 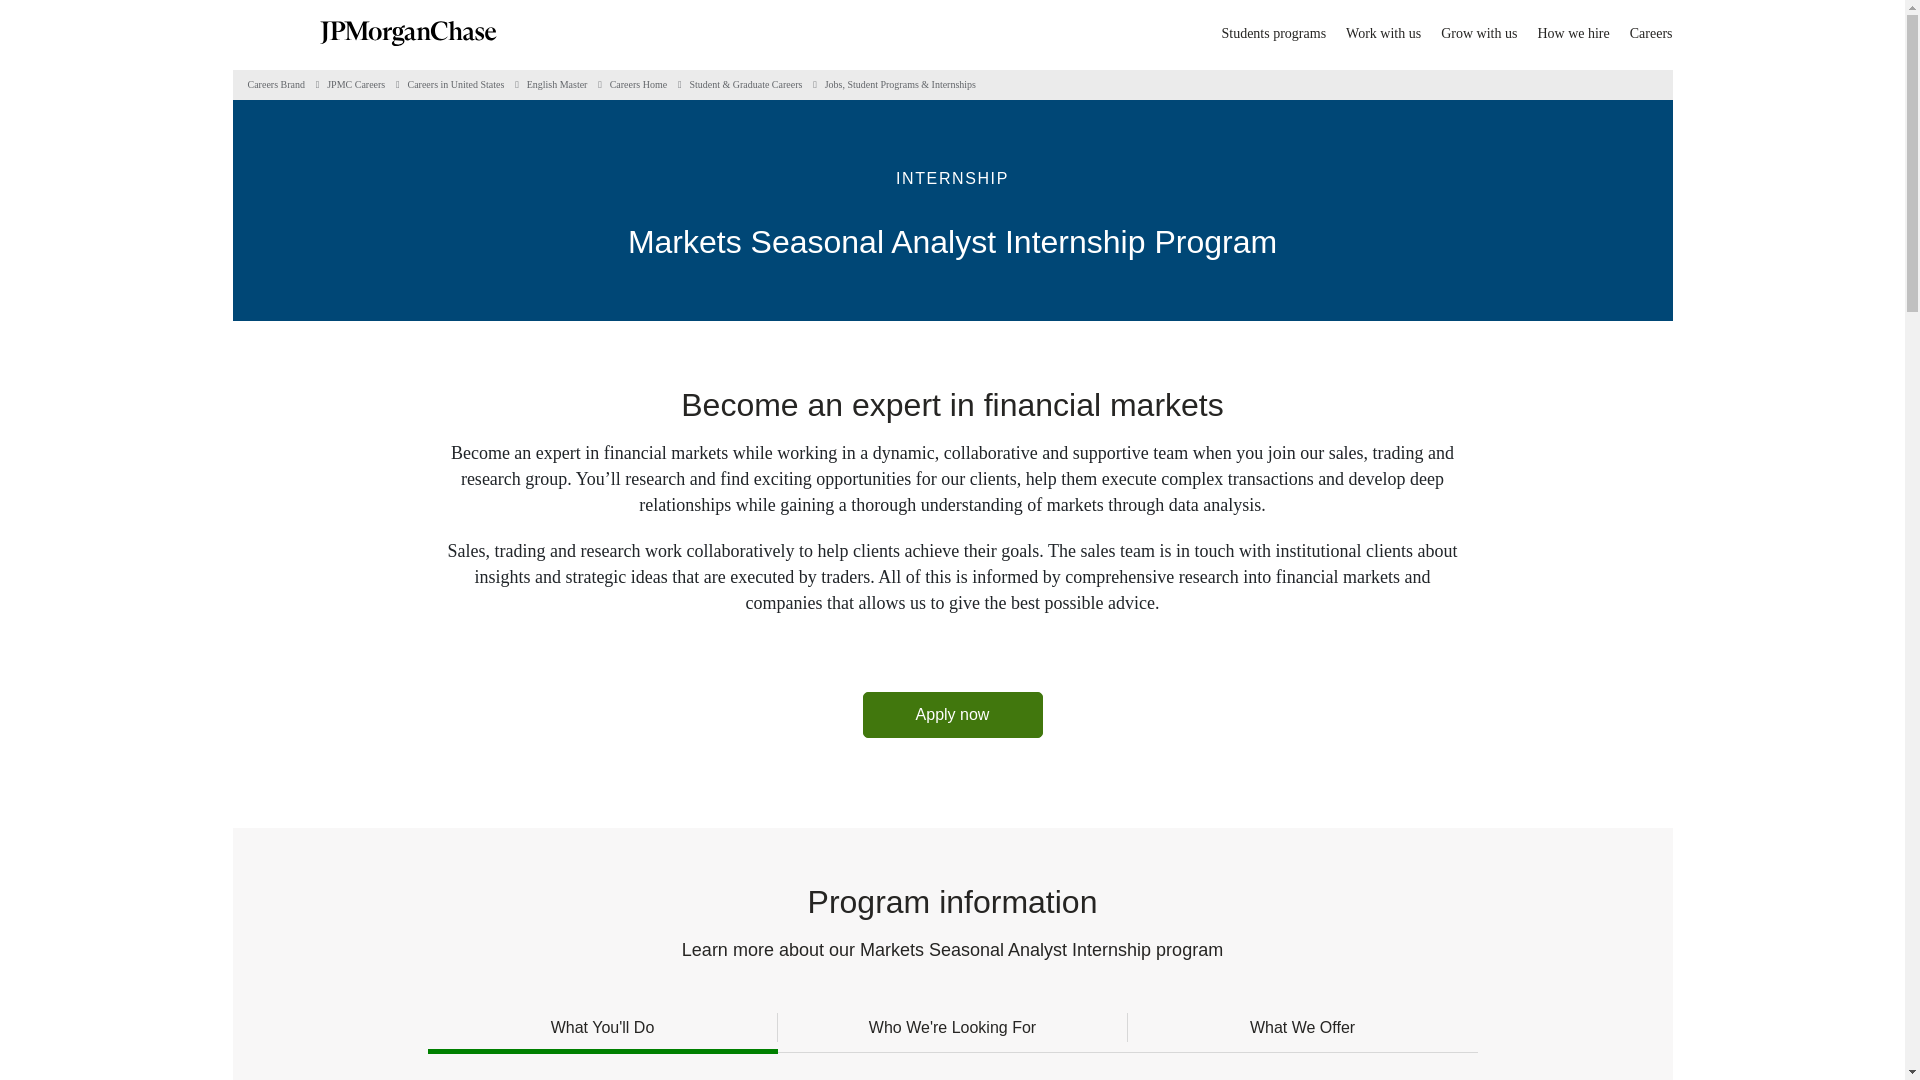 What do you see at coordinates (356, 84) in the screenshot?
I see `JPMC Careers` at bounding box center [356, 84].